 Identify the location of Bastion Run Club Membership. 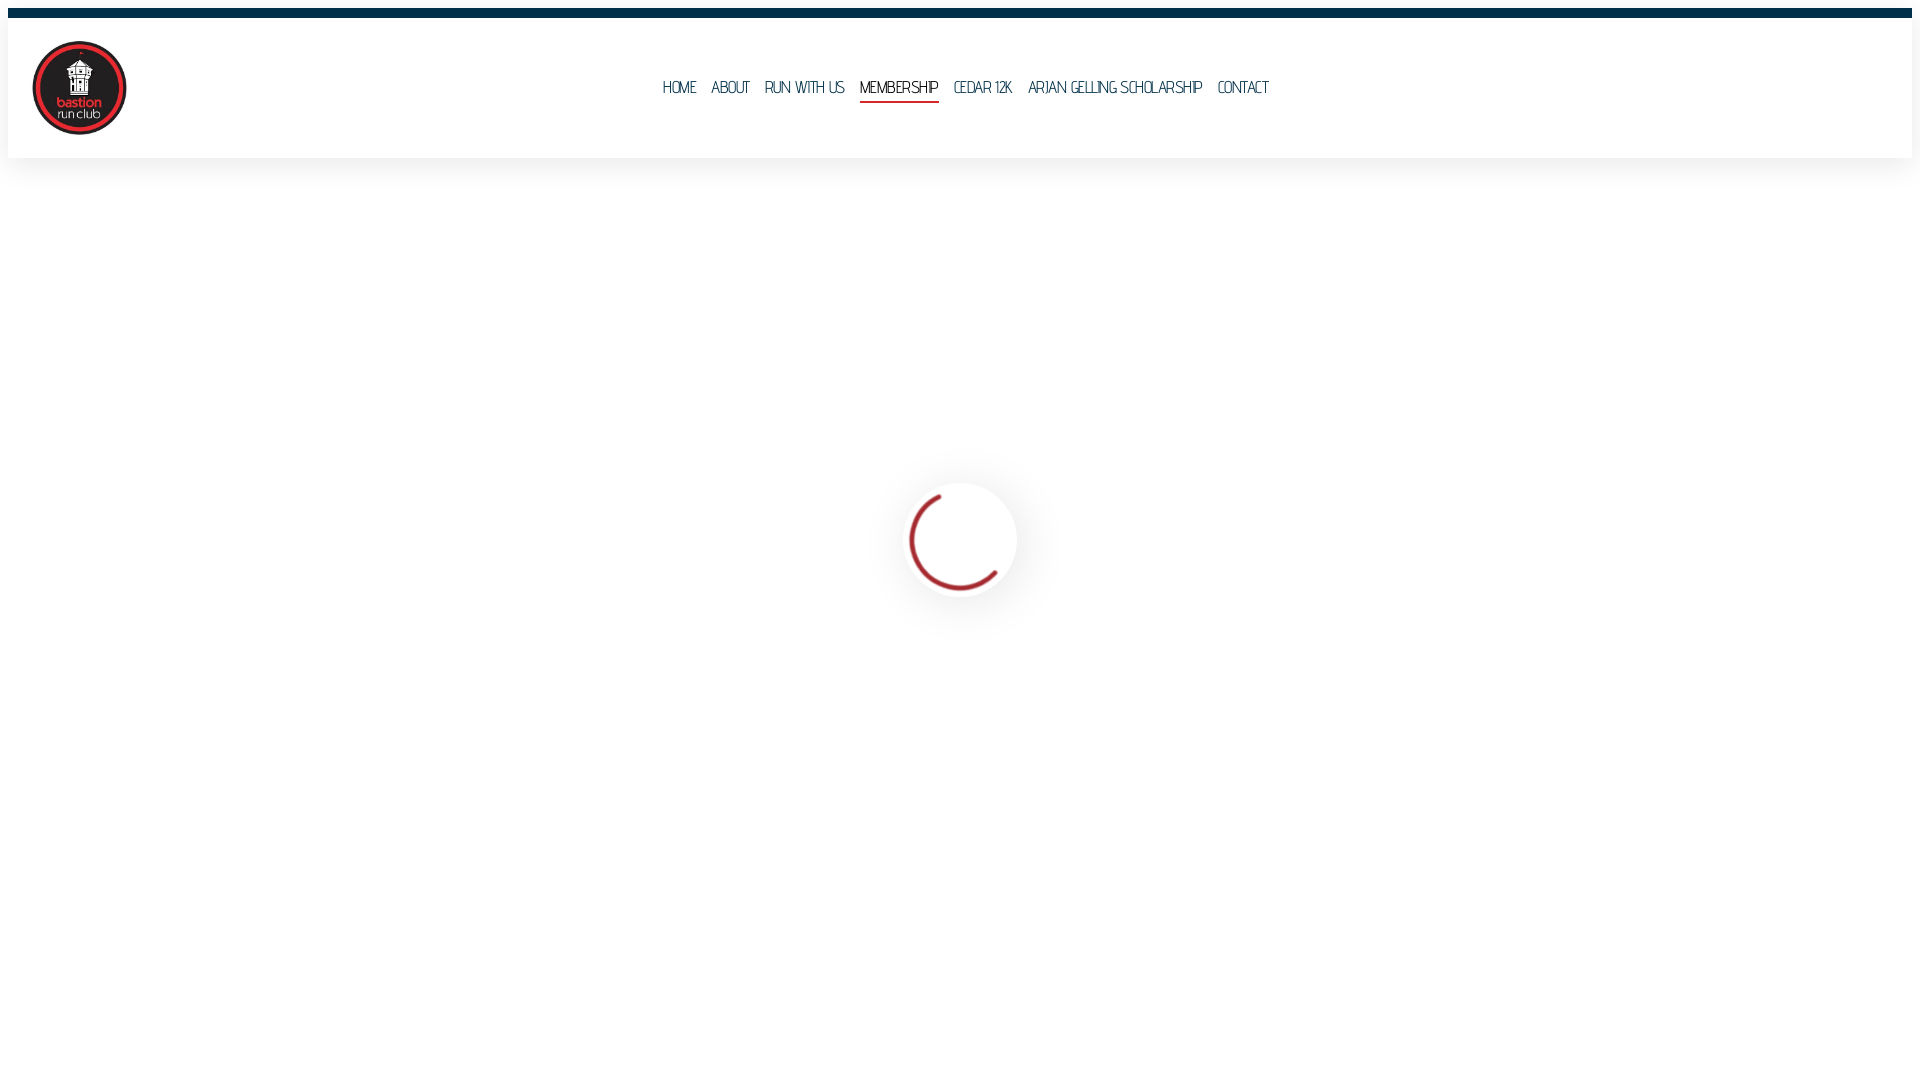
(170, 1066).